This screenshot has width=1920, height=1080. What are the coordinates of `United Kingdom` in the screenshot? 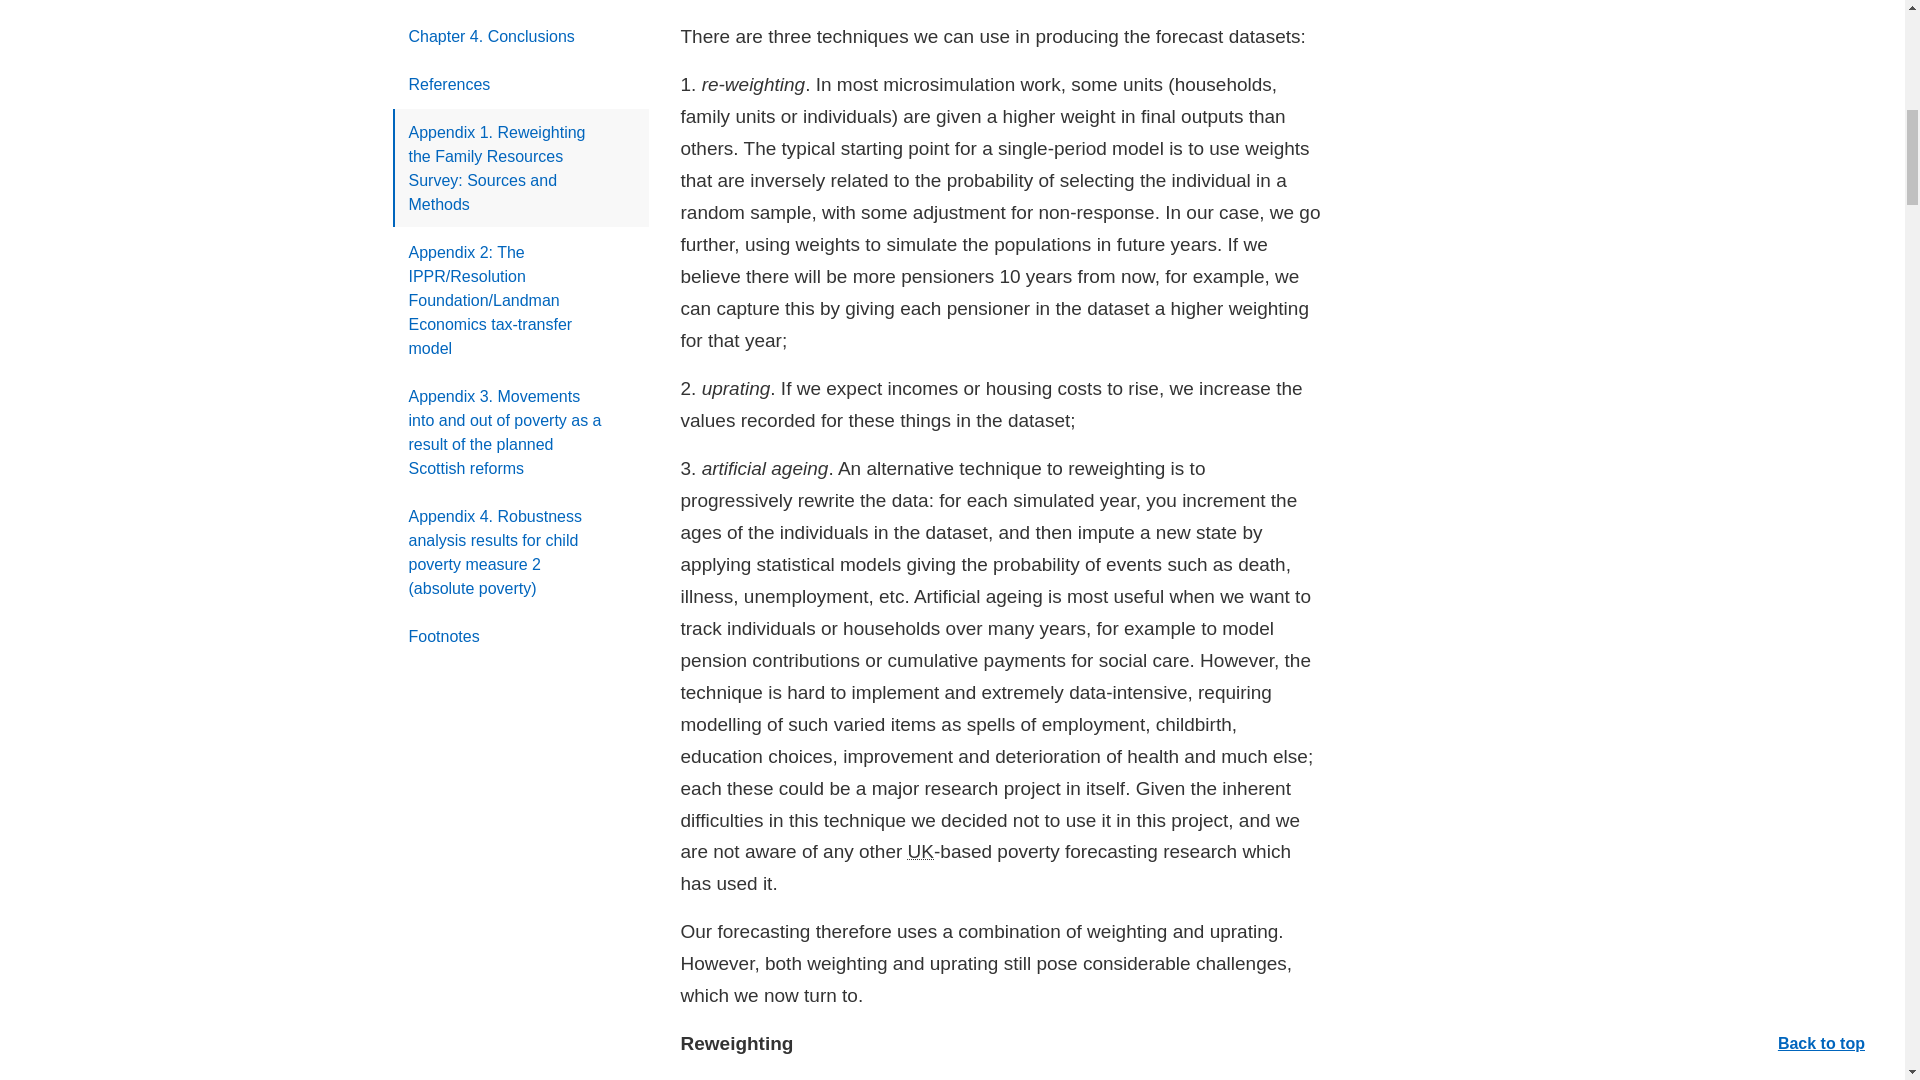 It's located at (920, 851).